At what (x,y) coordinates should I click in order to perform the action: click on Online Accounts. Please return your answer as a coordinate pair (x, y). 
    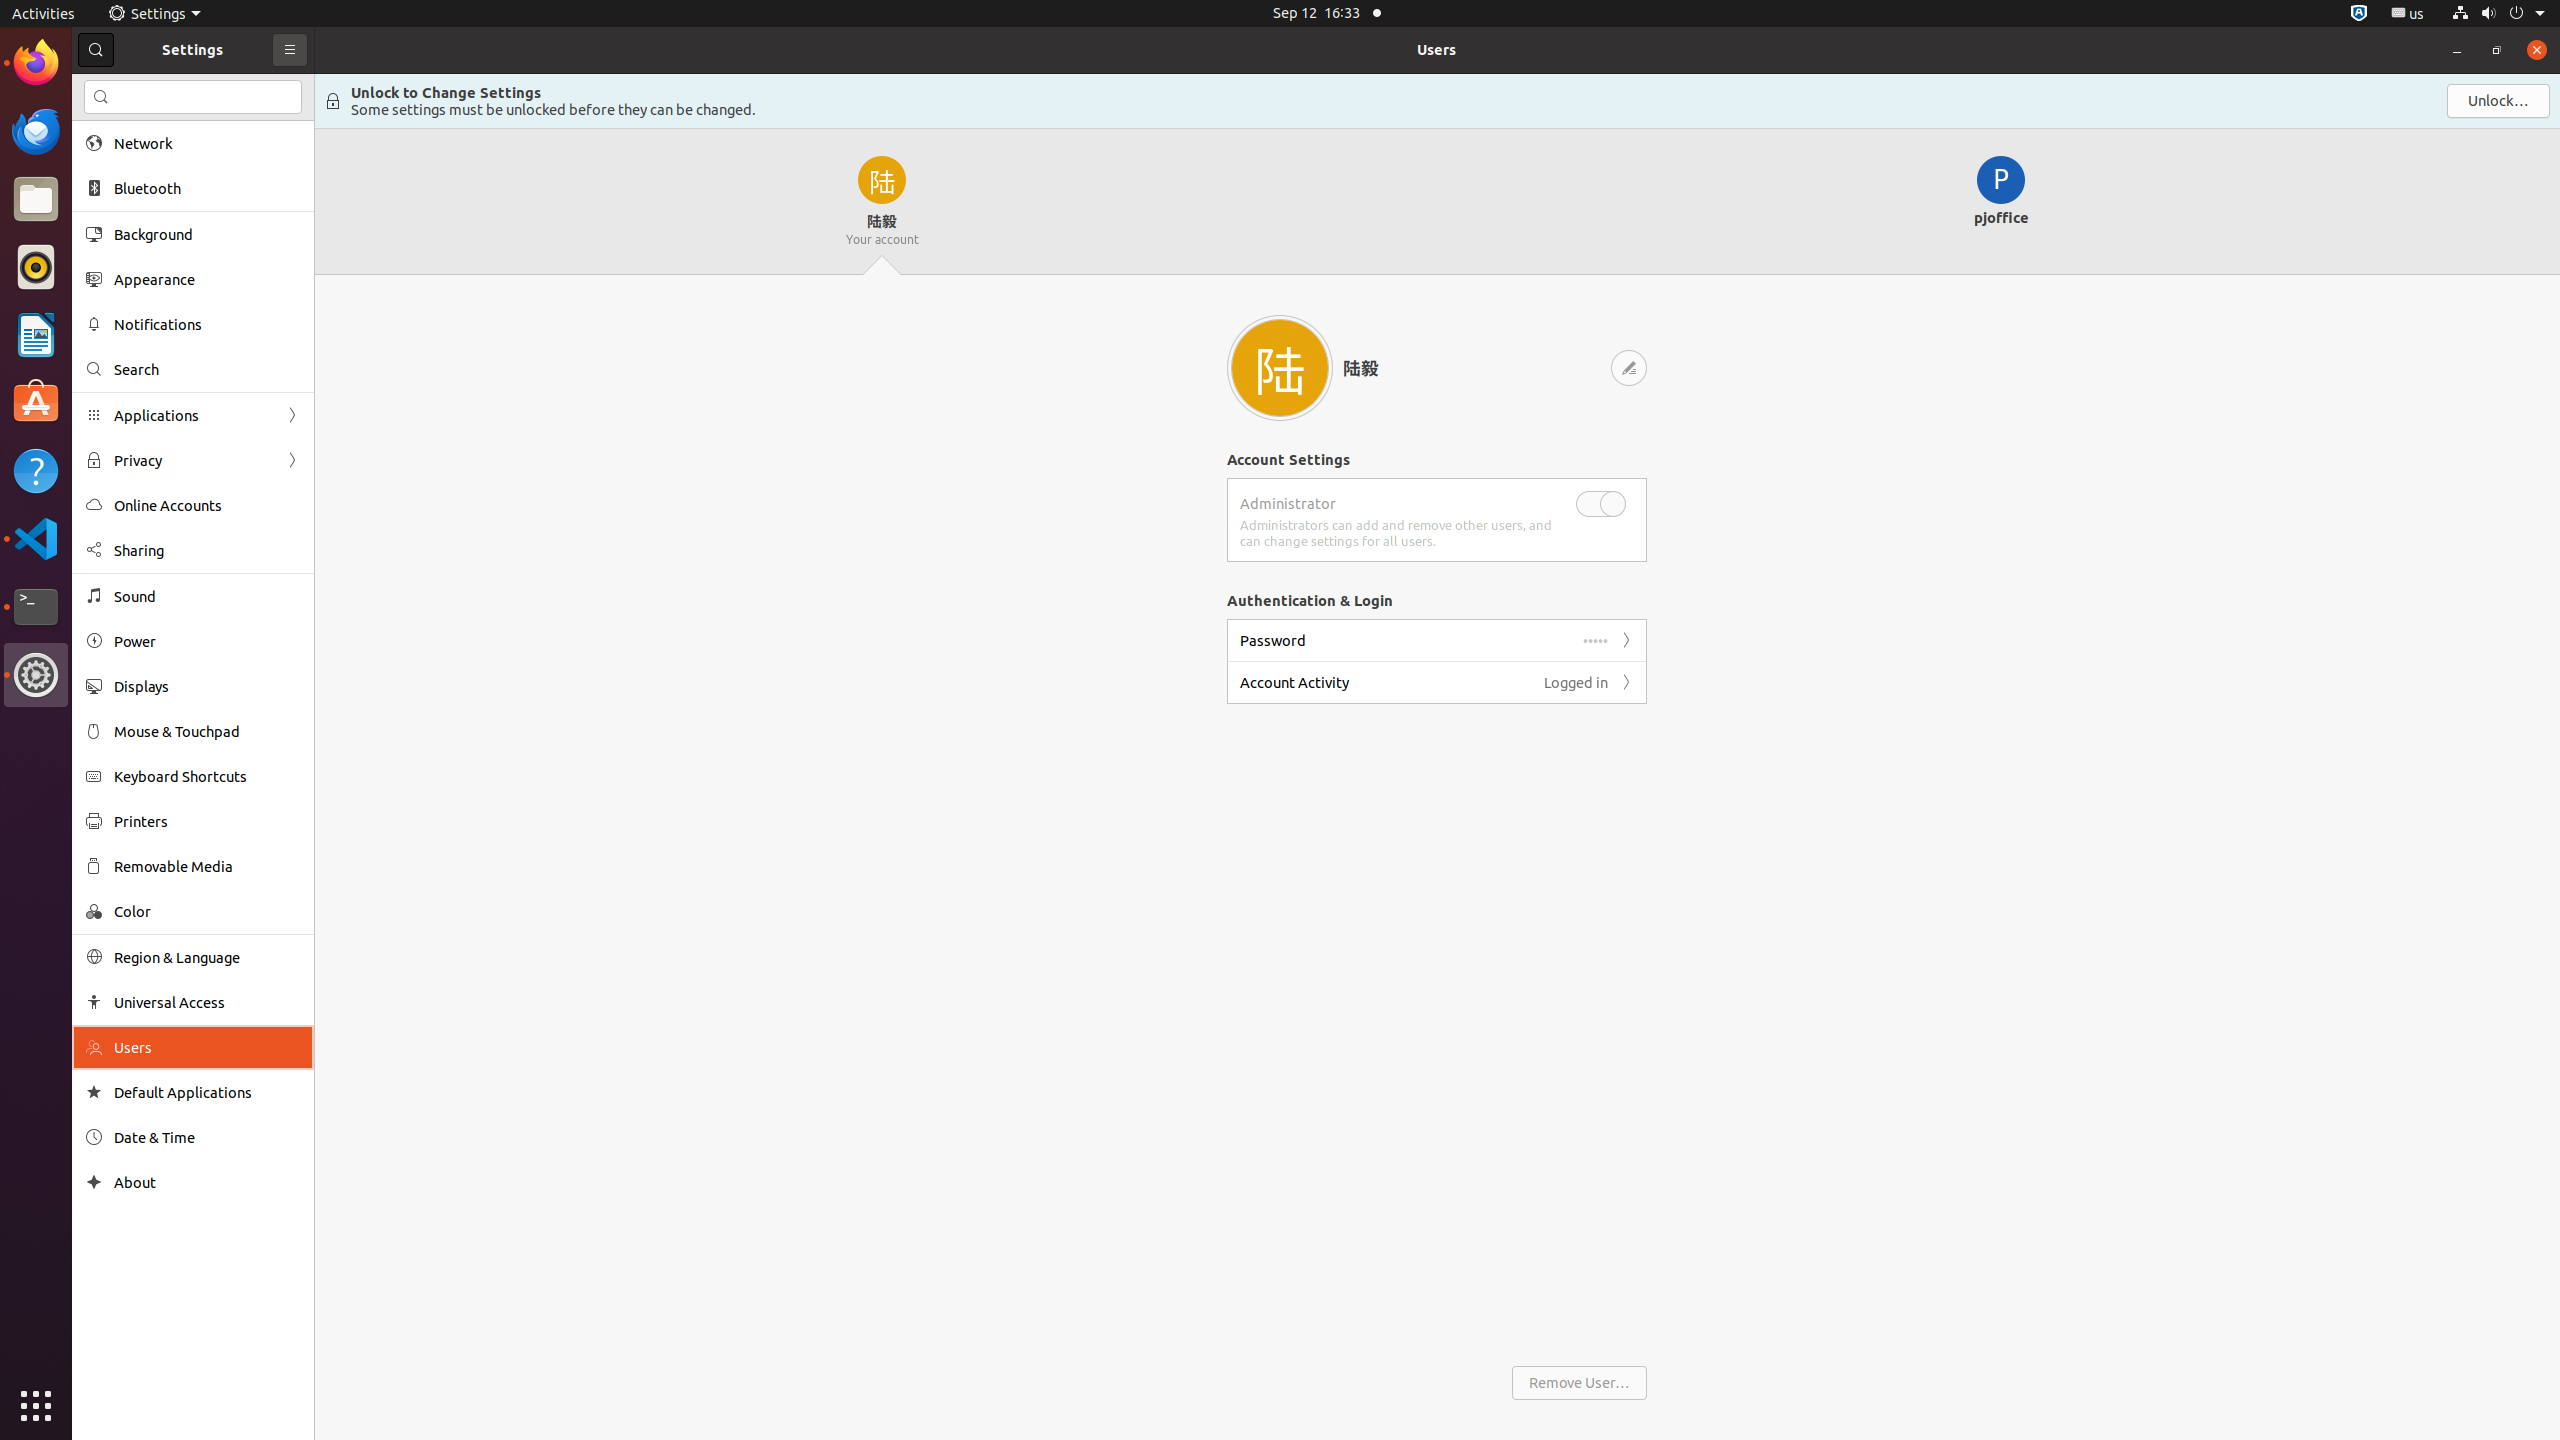
    Looking at the image, I should click on (207, 506).